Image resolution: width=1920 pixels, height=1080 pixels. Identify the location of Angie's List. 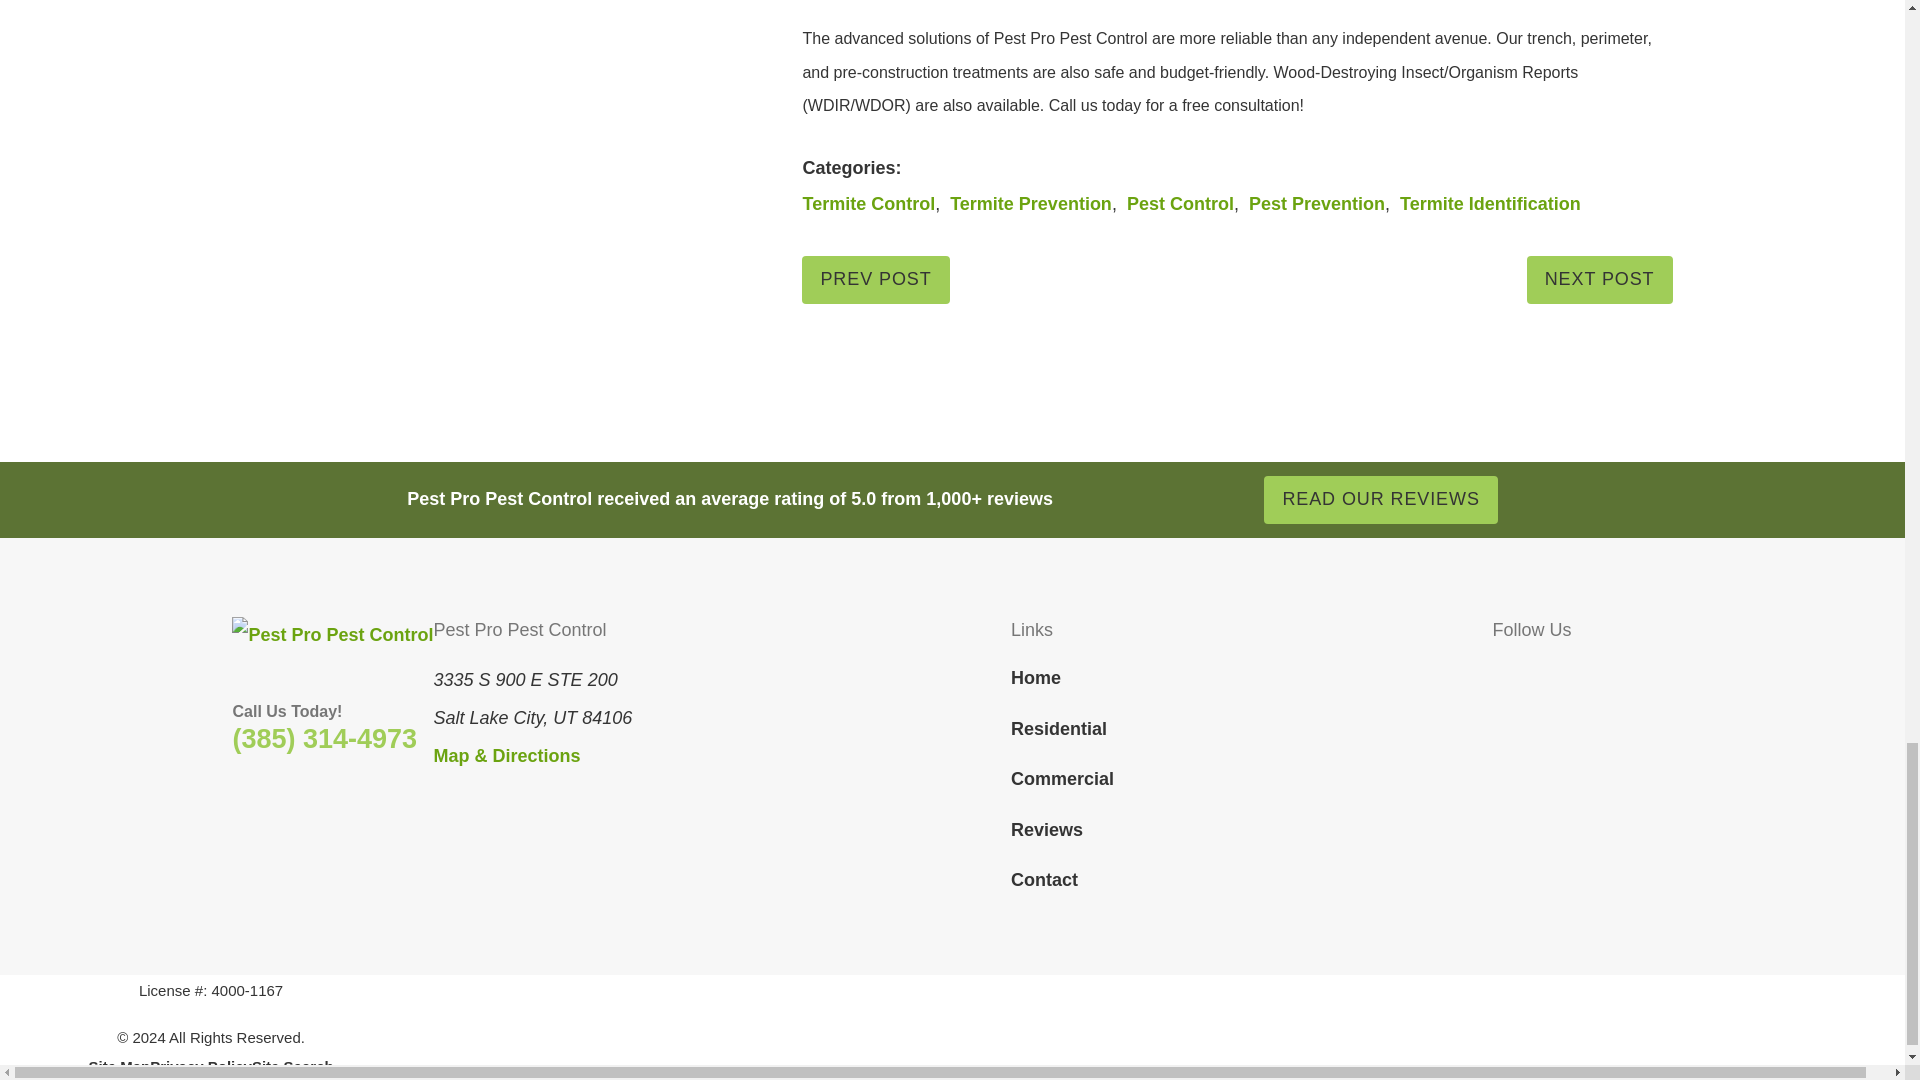
(1660, 674).